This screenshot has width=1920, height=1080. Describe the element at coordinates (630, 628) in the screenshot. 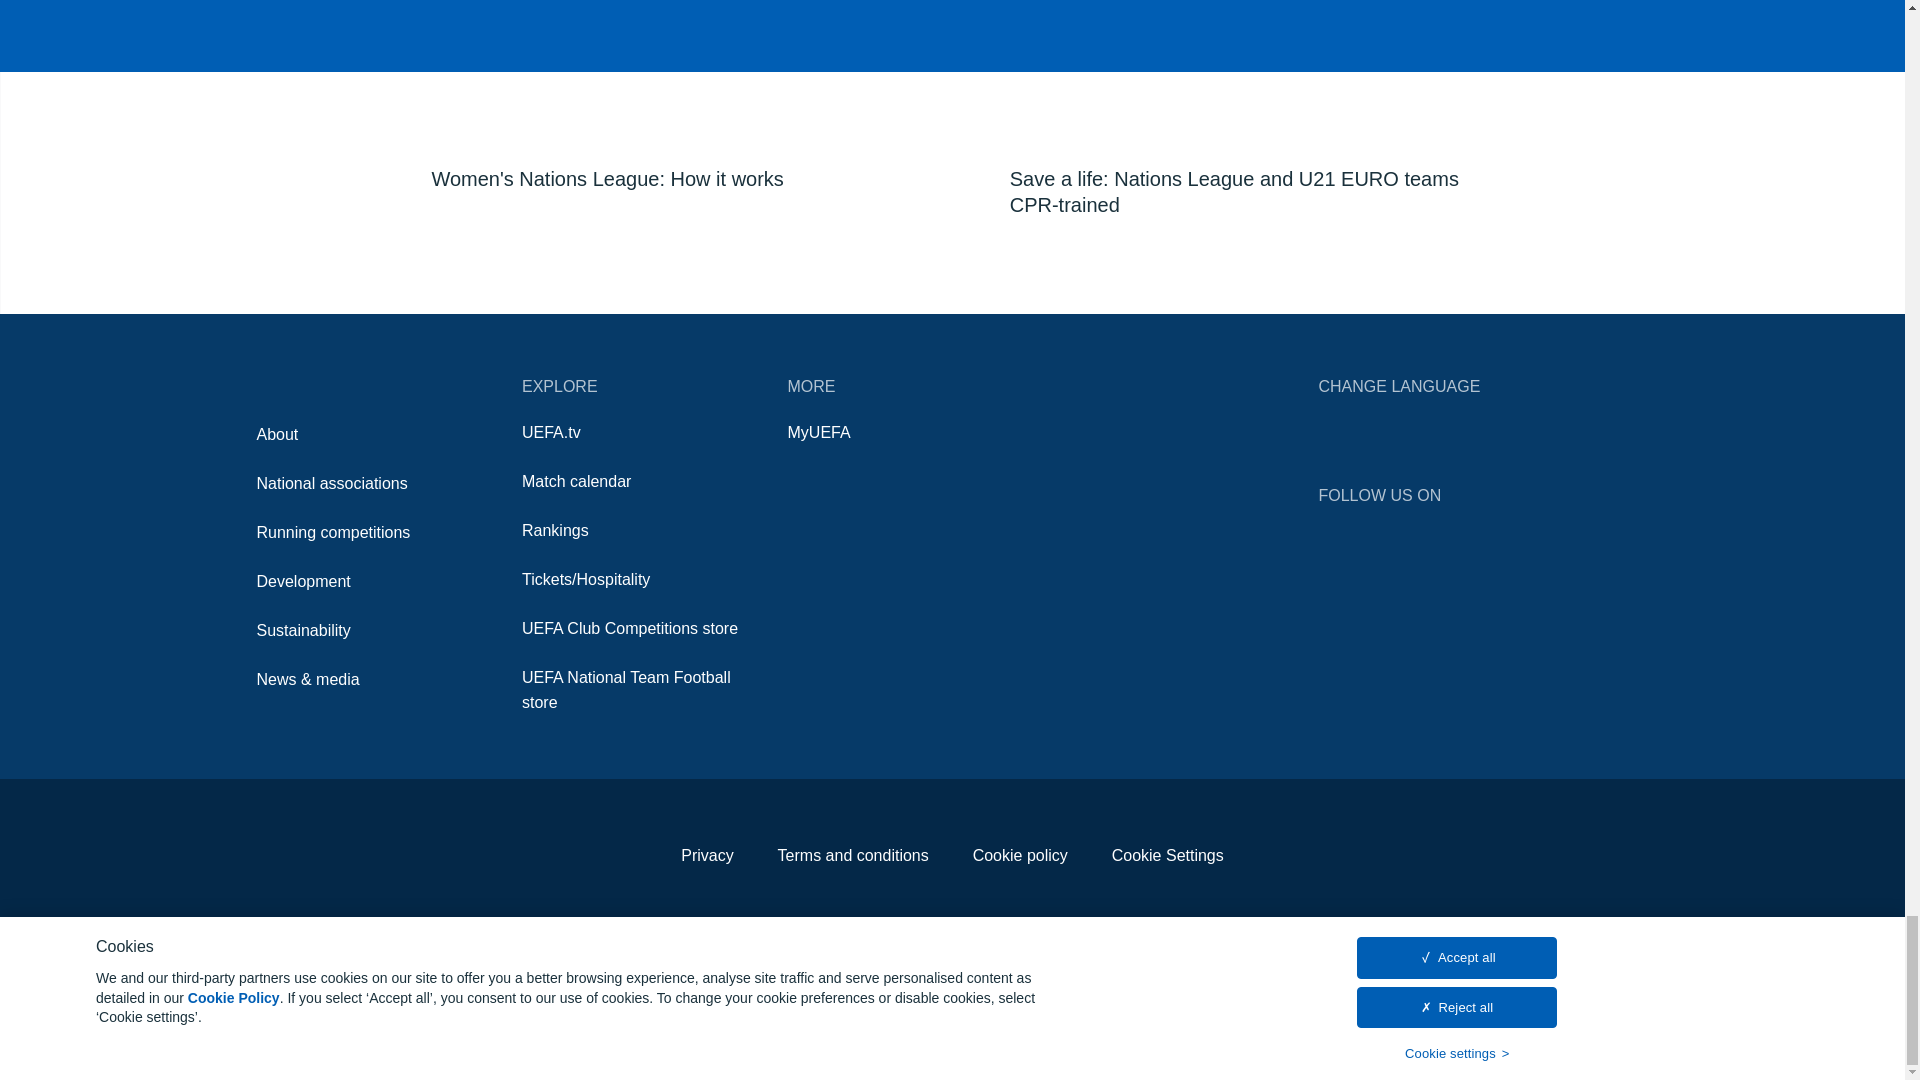

I see `UEFA Club Competitions store` at that location.